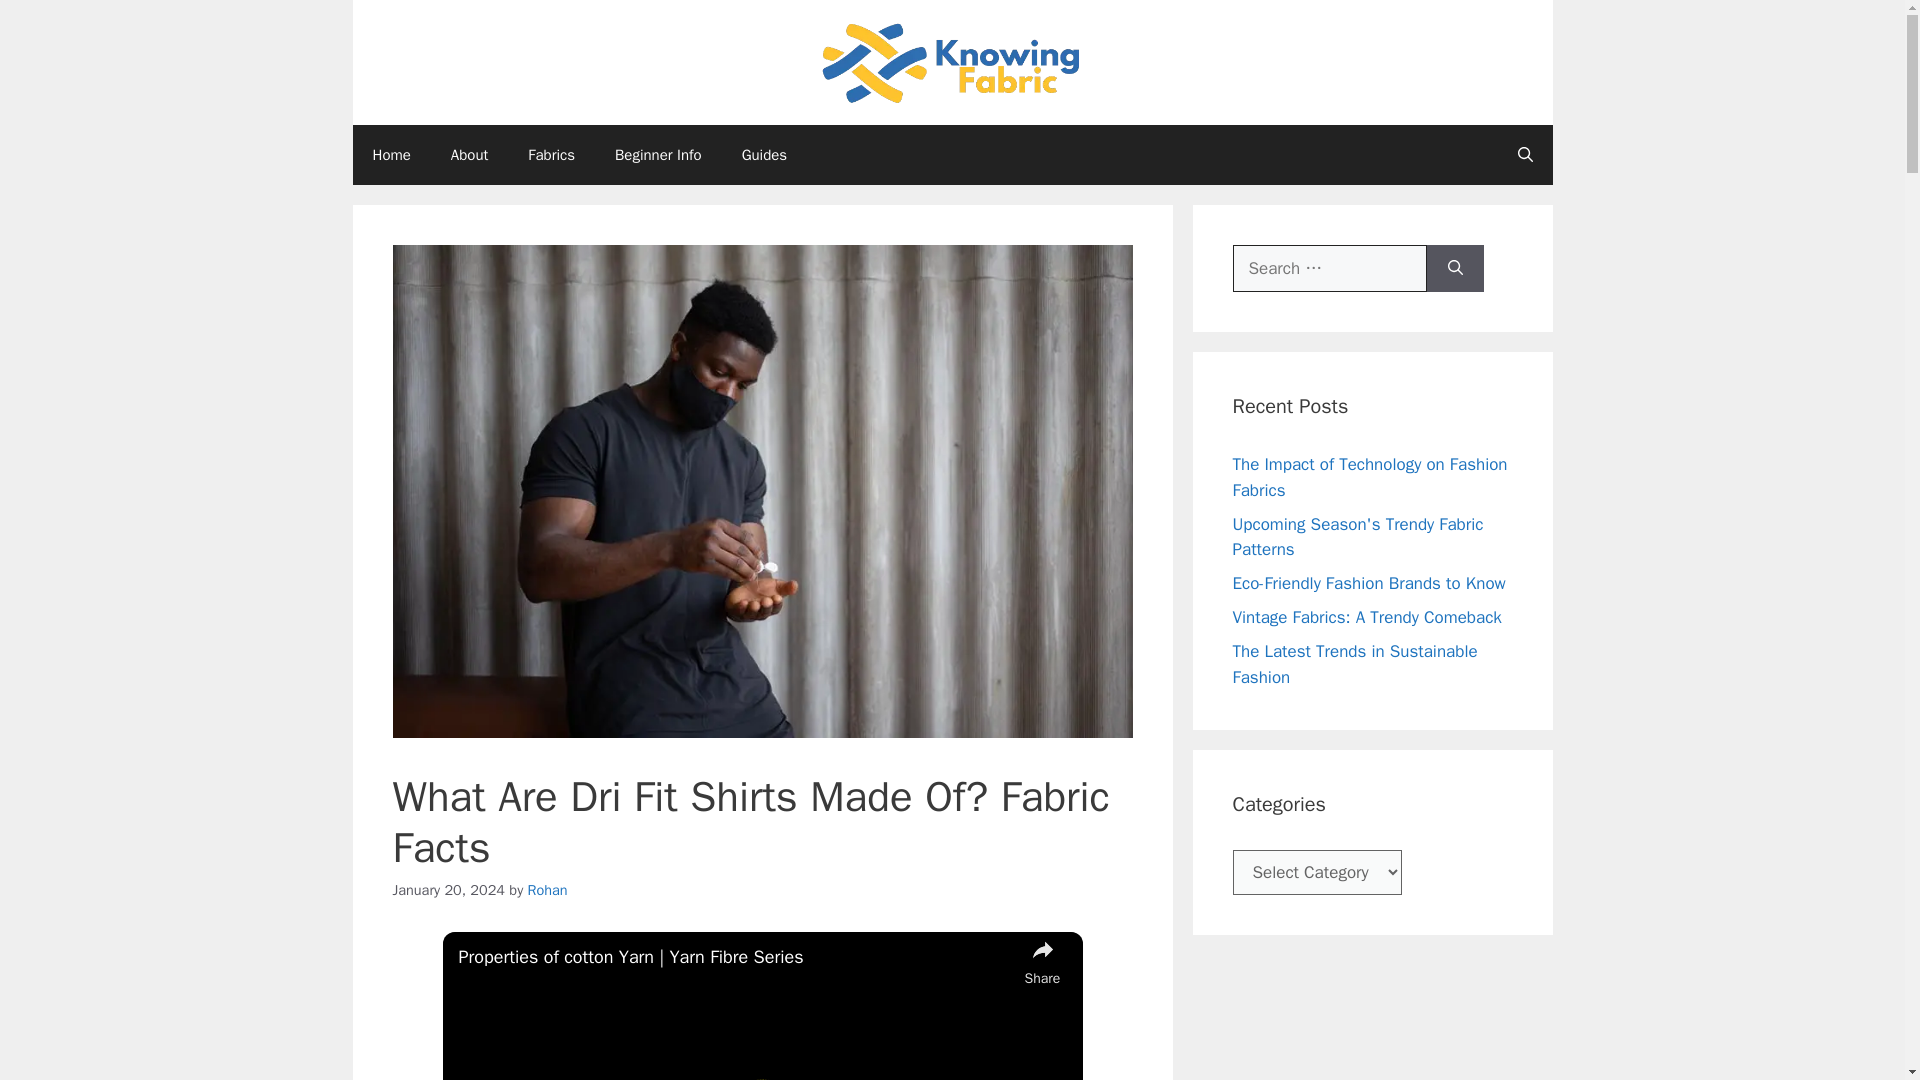  What do you see at coordinates (658, 154) in the screenshot?
I see `Beginner Info` at bounding box center [658, 154].